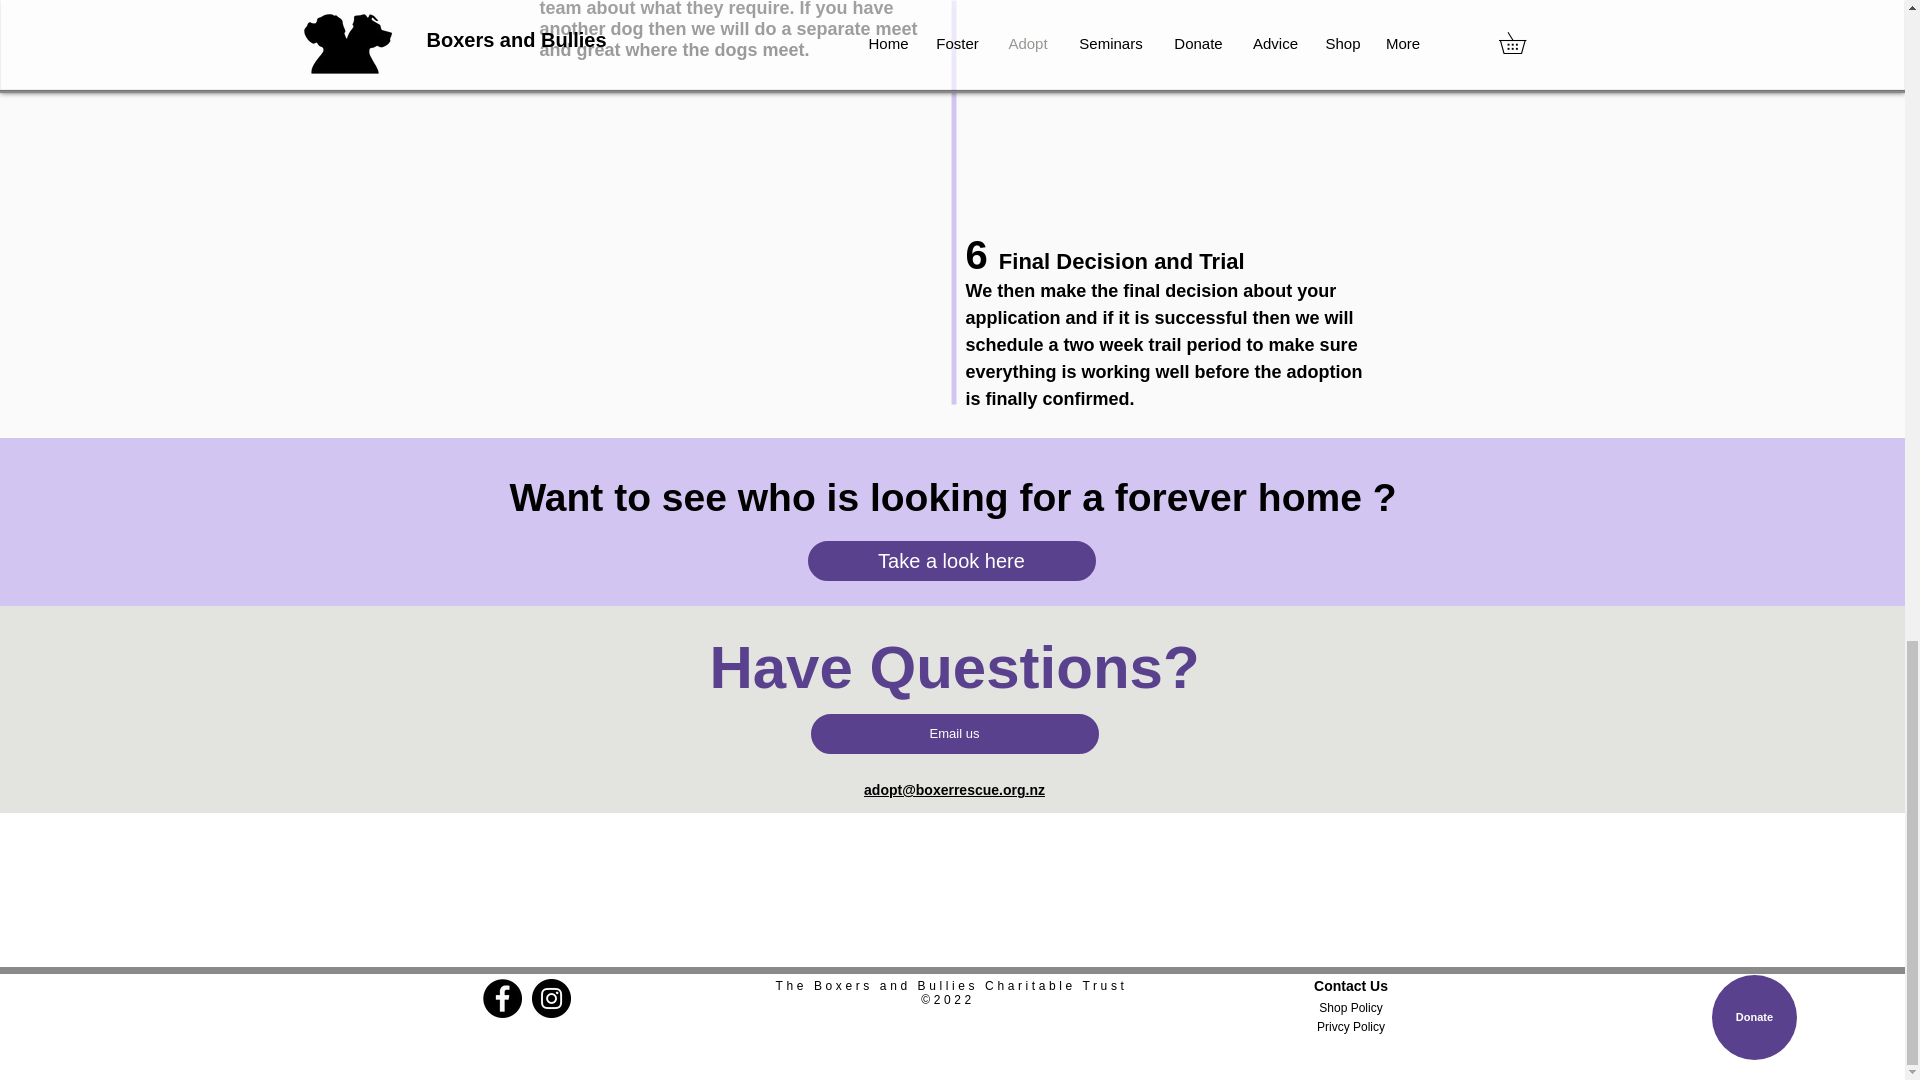 The height and width of the screenshot is (1080, 1920). What do you see at coordinates (1351, 1008) in the screenshot?
I see `Shop Policy` at bounding box center [1351, 1008].